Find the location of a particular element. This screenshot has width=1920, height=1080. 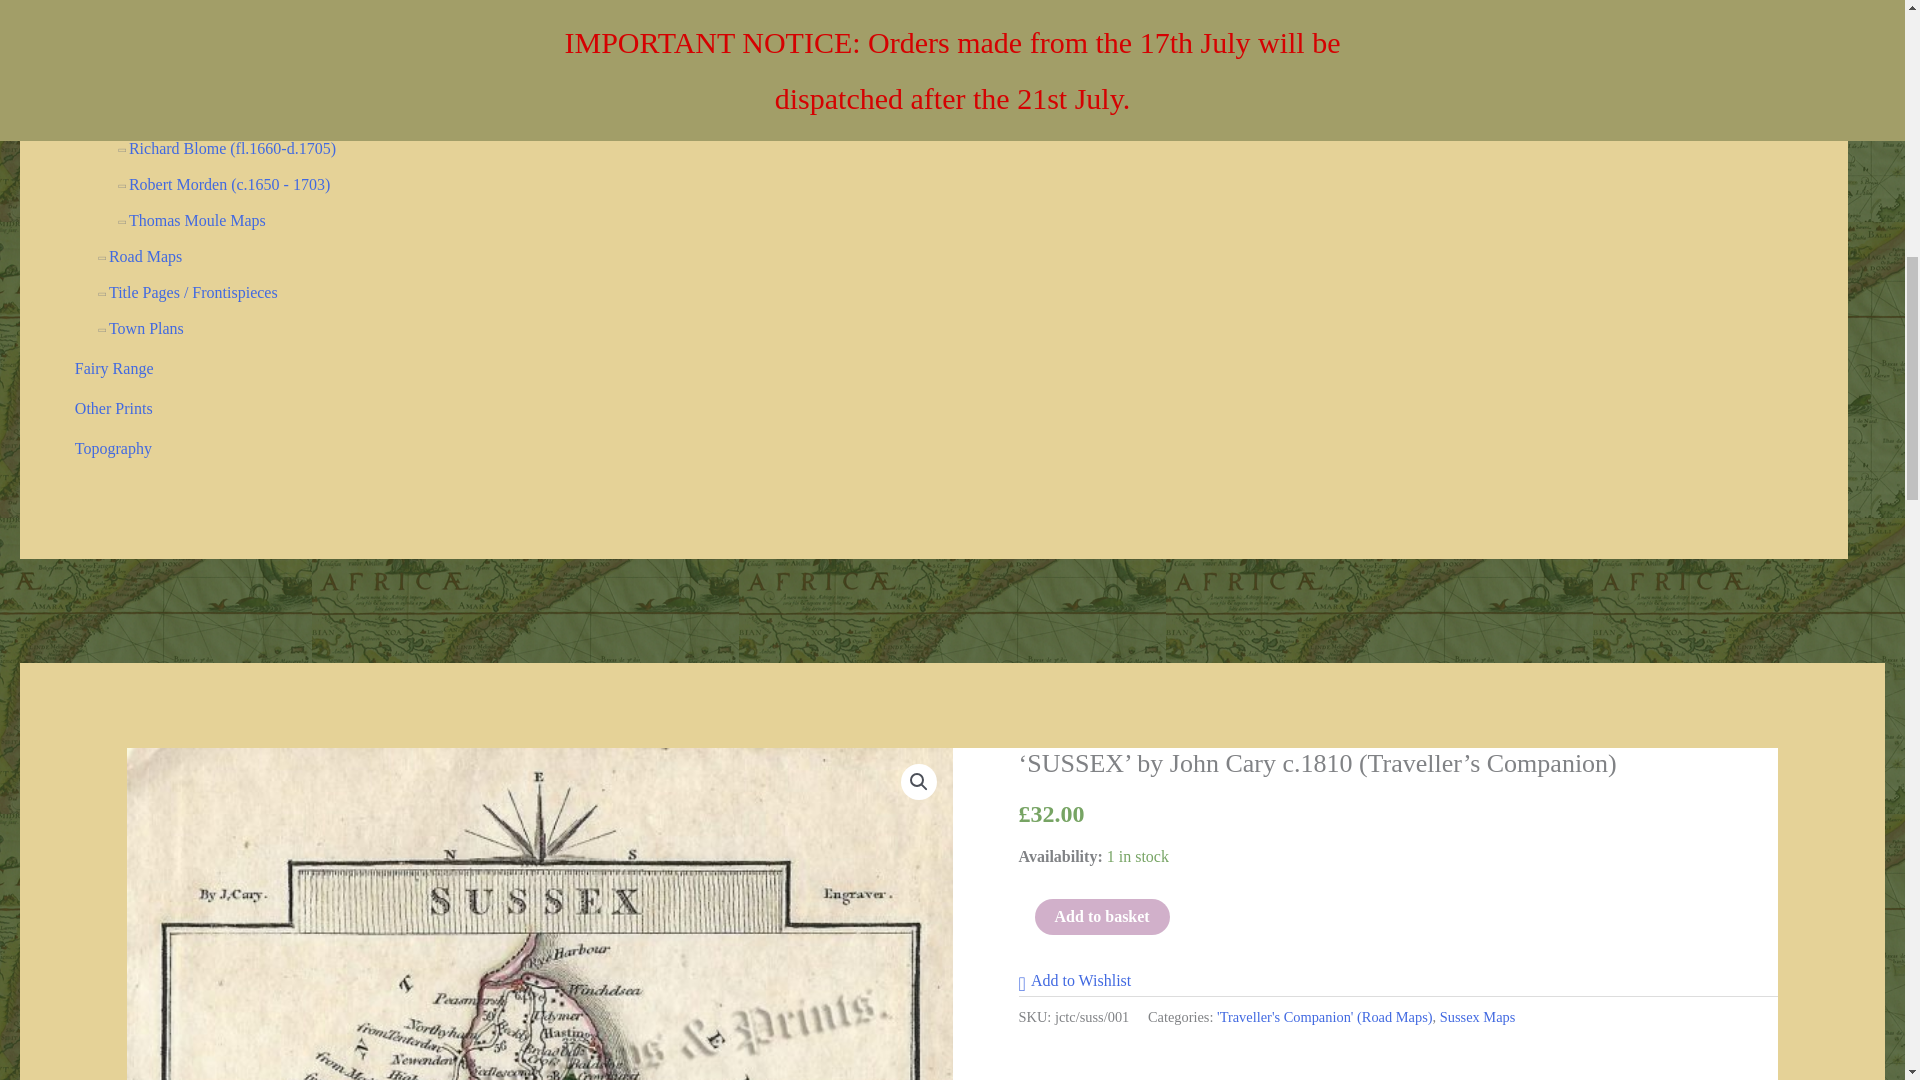

Michael Drayton's Poly-Olbion is located at coordinates (229, 112).